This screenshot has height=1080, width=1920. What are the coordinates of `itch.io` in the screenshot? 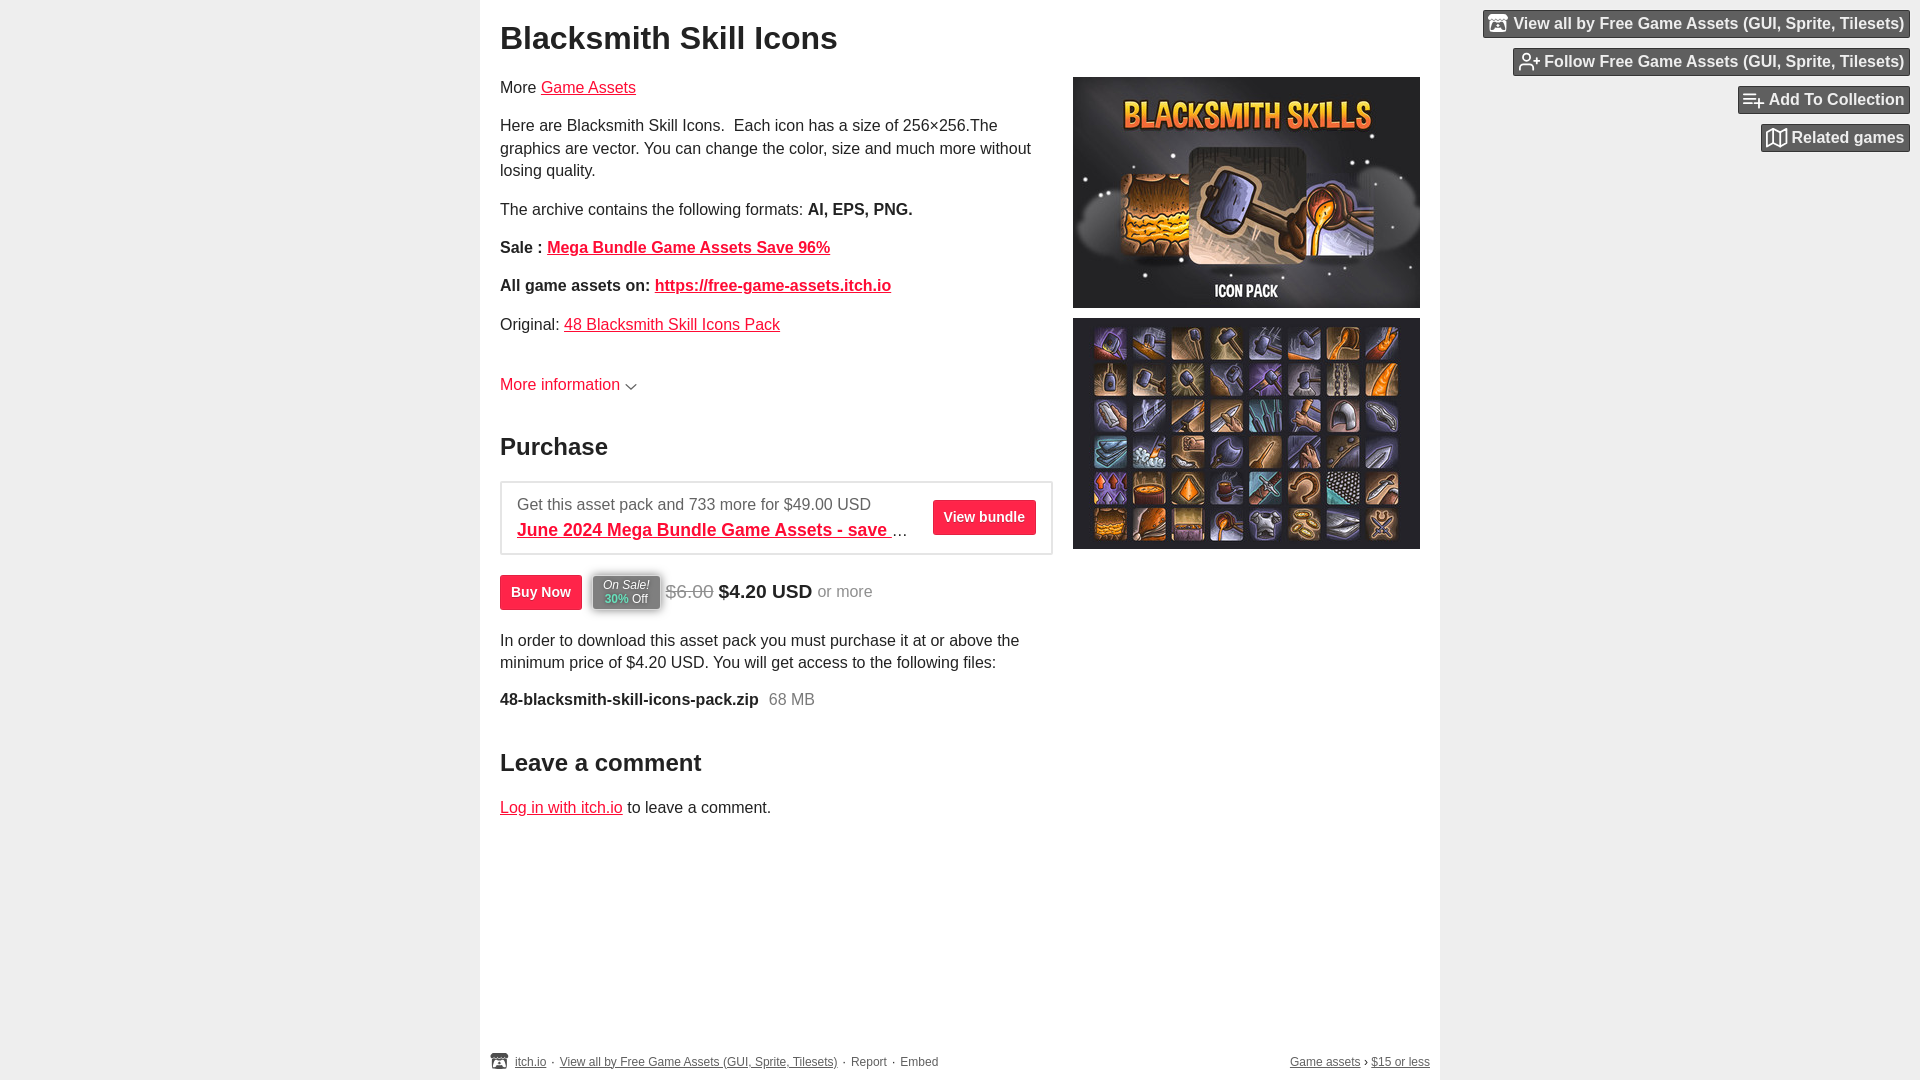 It's located at (530, 1061).